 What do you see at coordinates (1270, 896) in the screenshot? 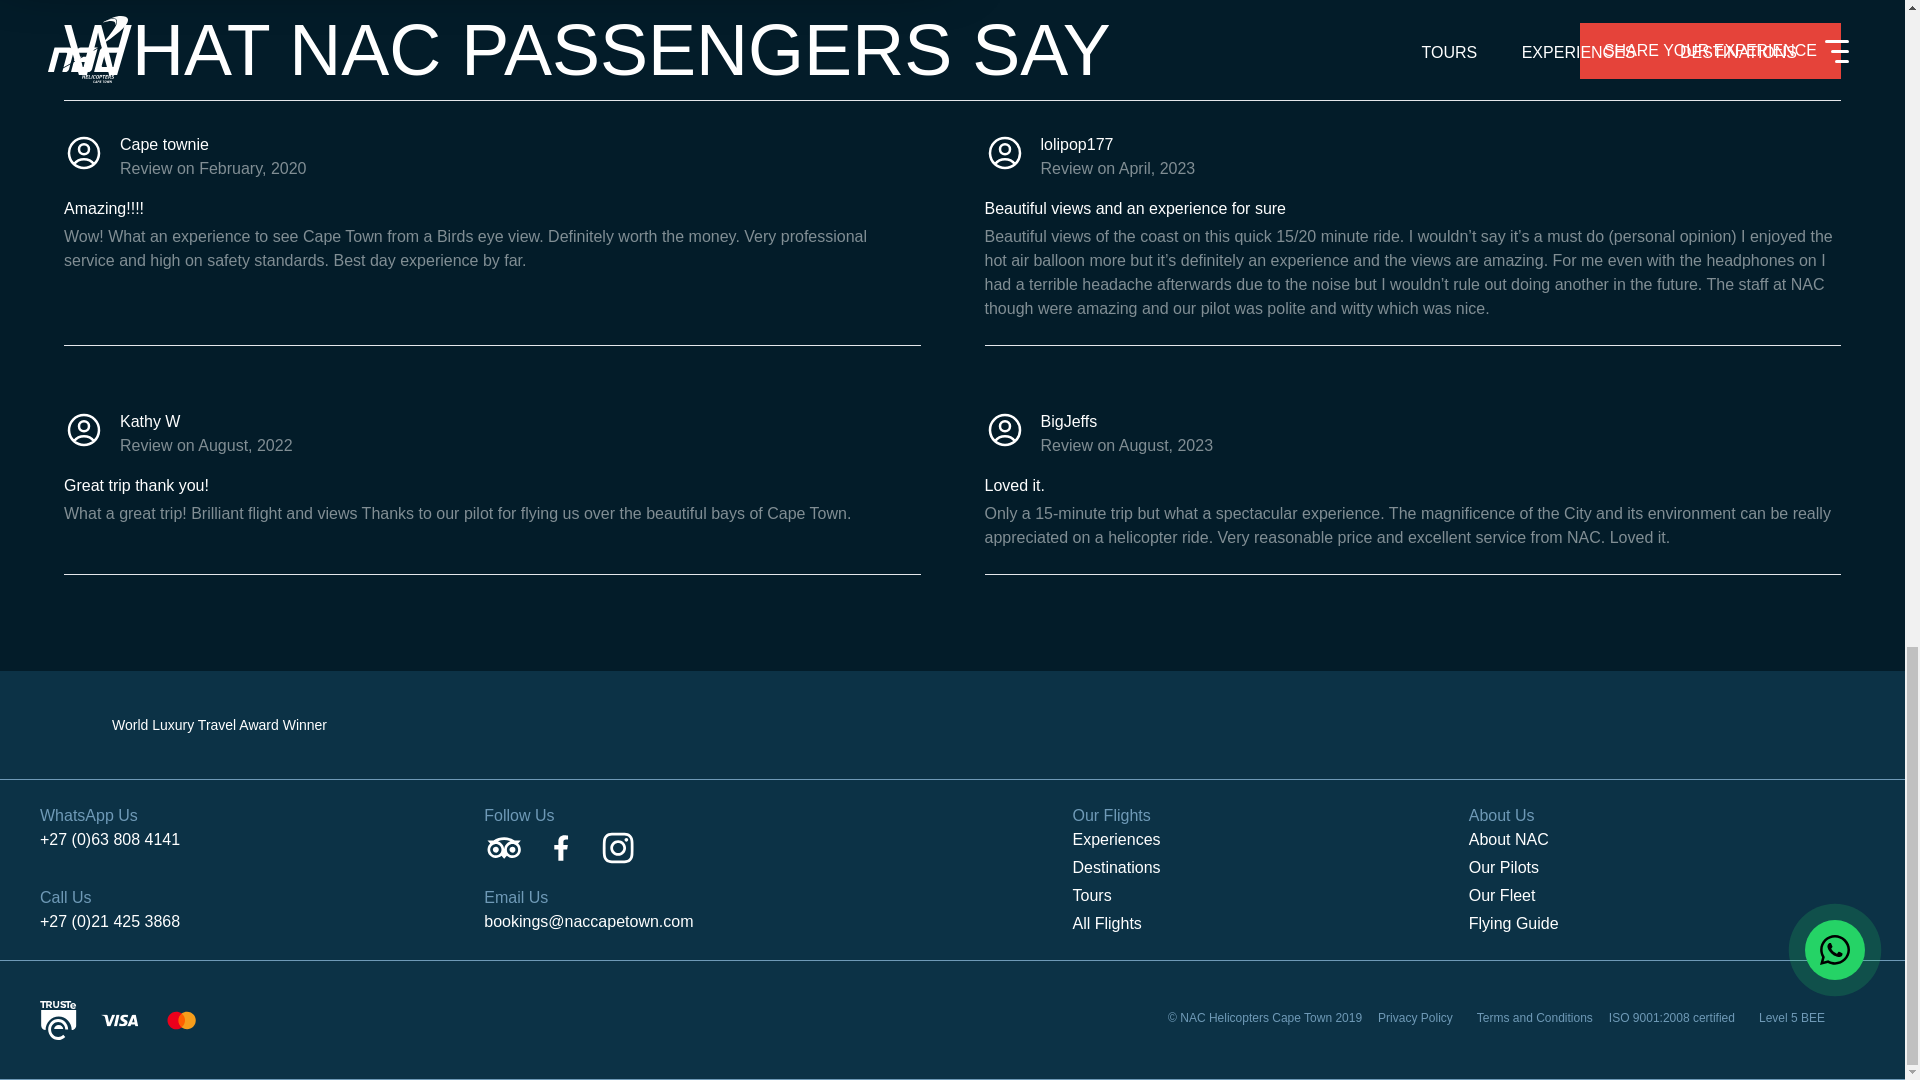
I see `Tours` at bounding box center [1270, 896].